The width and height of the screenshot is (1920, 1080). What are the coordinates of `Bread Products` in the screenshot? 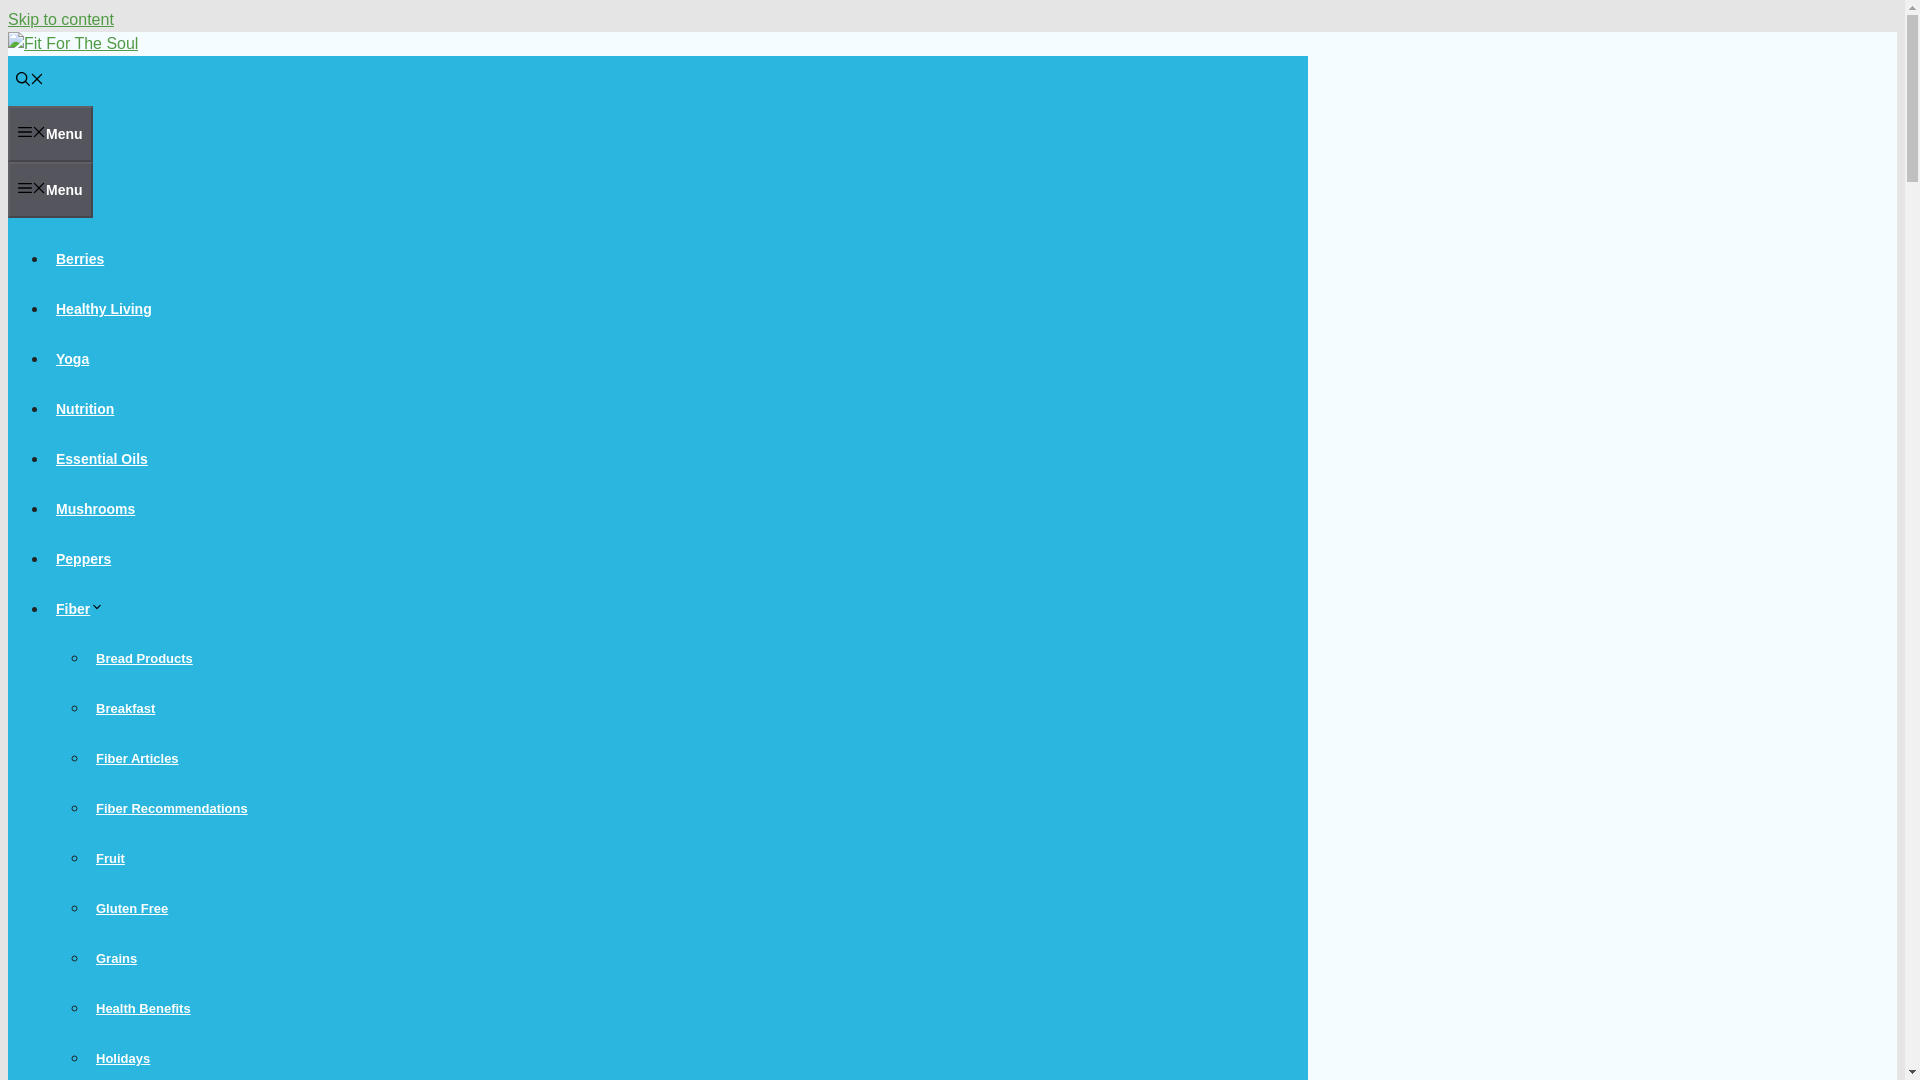 It's located at (144, 658).